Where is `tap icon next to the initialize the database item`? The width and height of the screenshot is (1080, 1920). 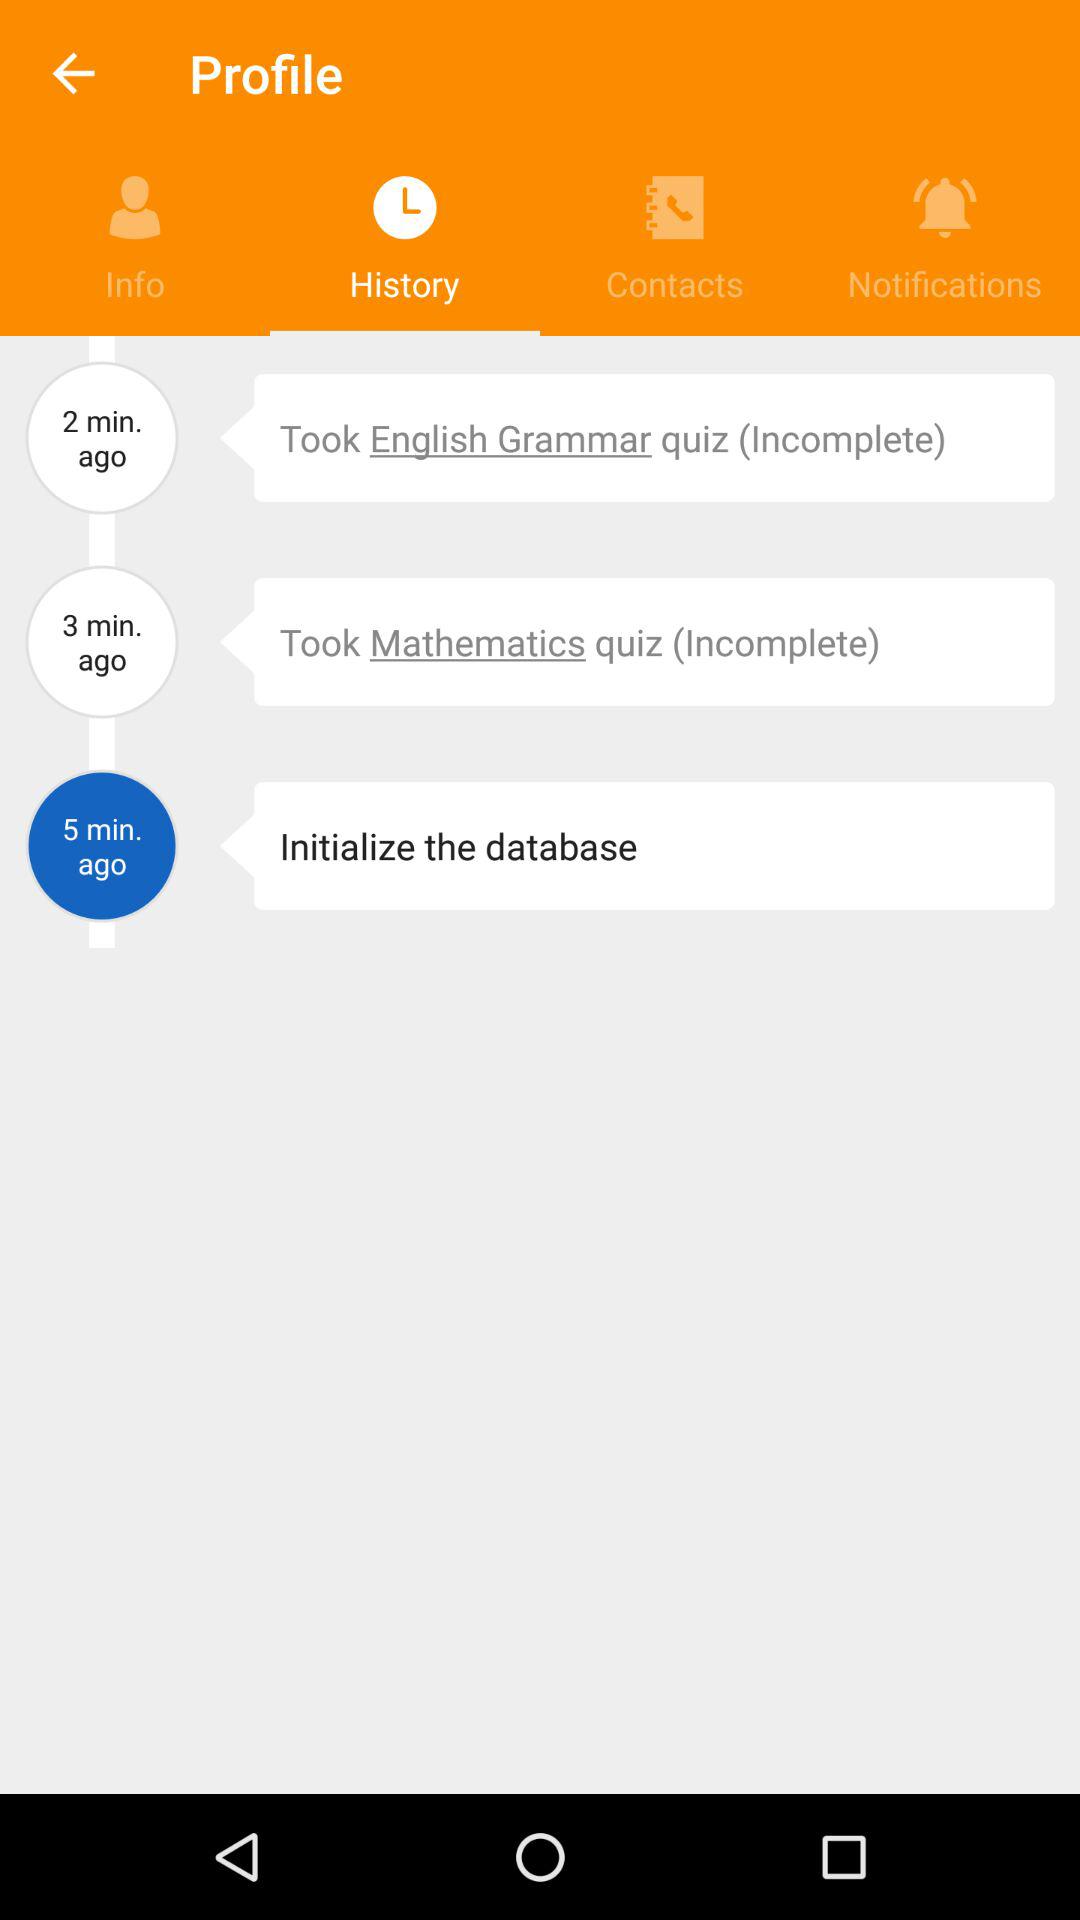
tap icon next to the initialize the database item is located at coordinates (222, 846).